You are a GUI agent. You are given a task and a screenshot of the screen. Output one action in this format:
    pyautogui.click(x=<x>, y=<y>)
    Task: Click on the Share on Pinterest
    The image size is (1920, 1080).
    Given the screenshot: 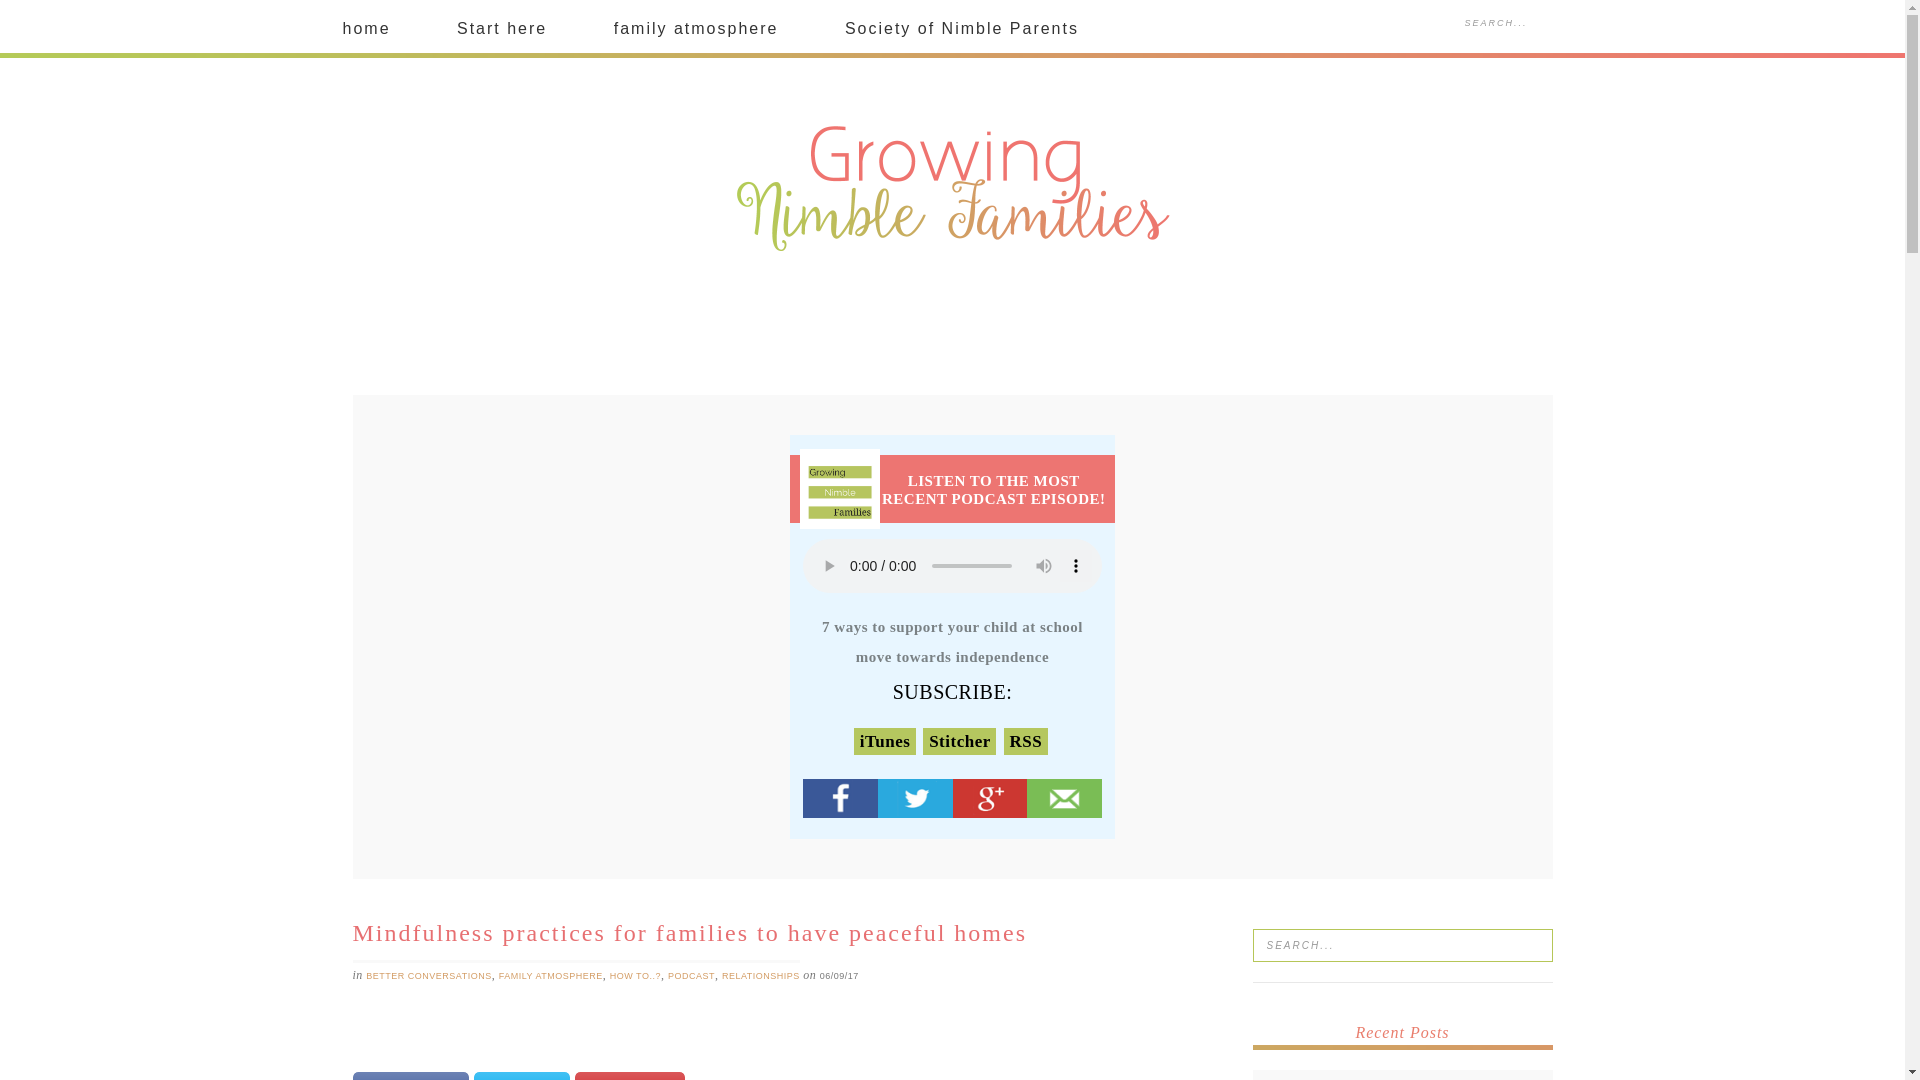 What is the action you would take?
    pyautogui.click(x=630, y=1076)
    